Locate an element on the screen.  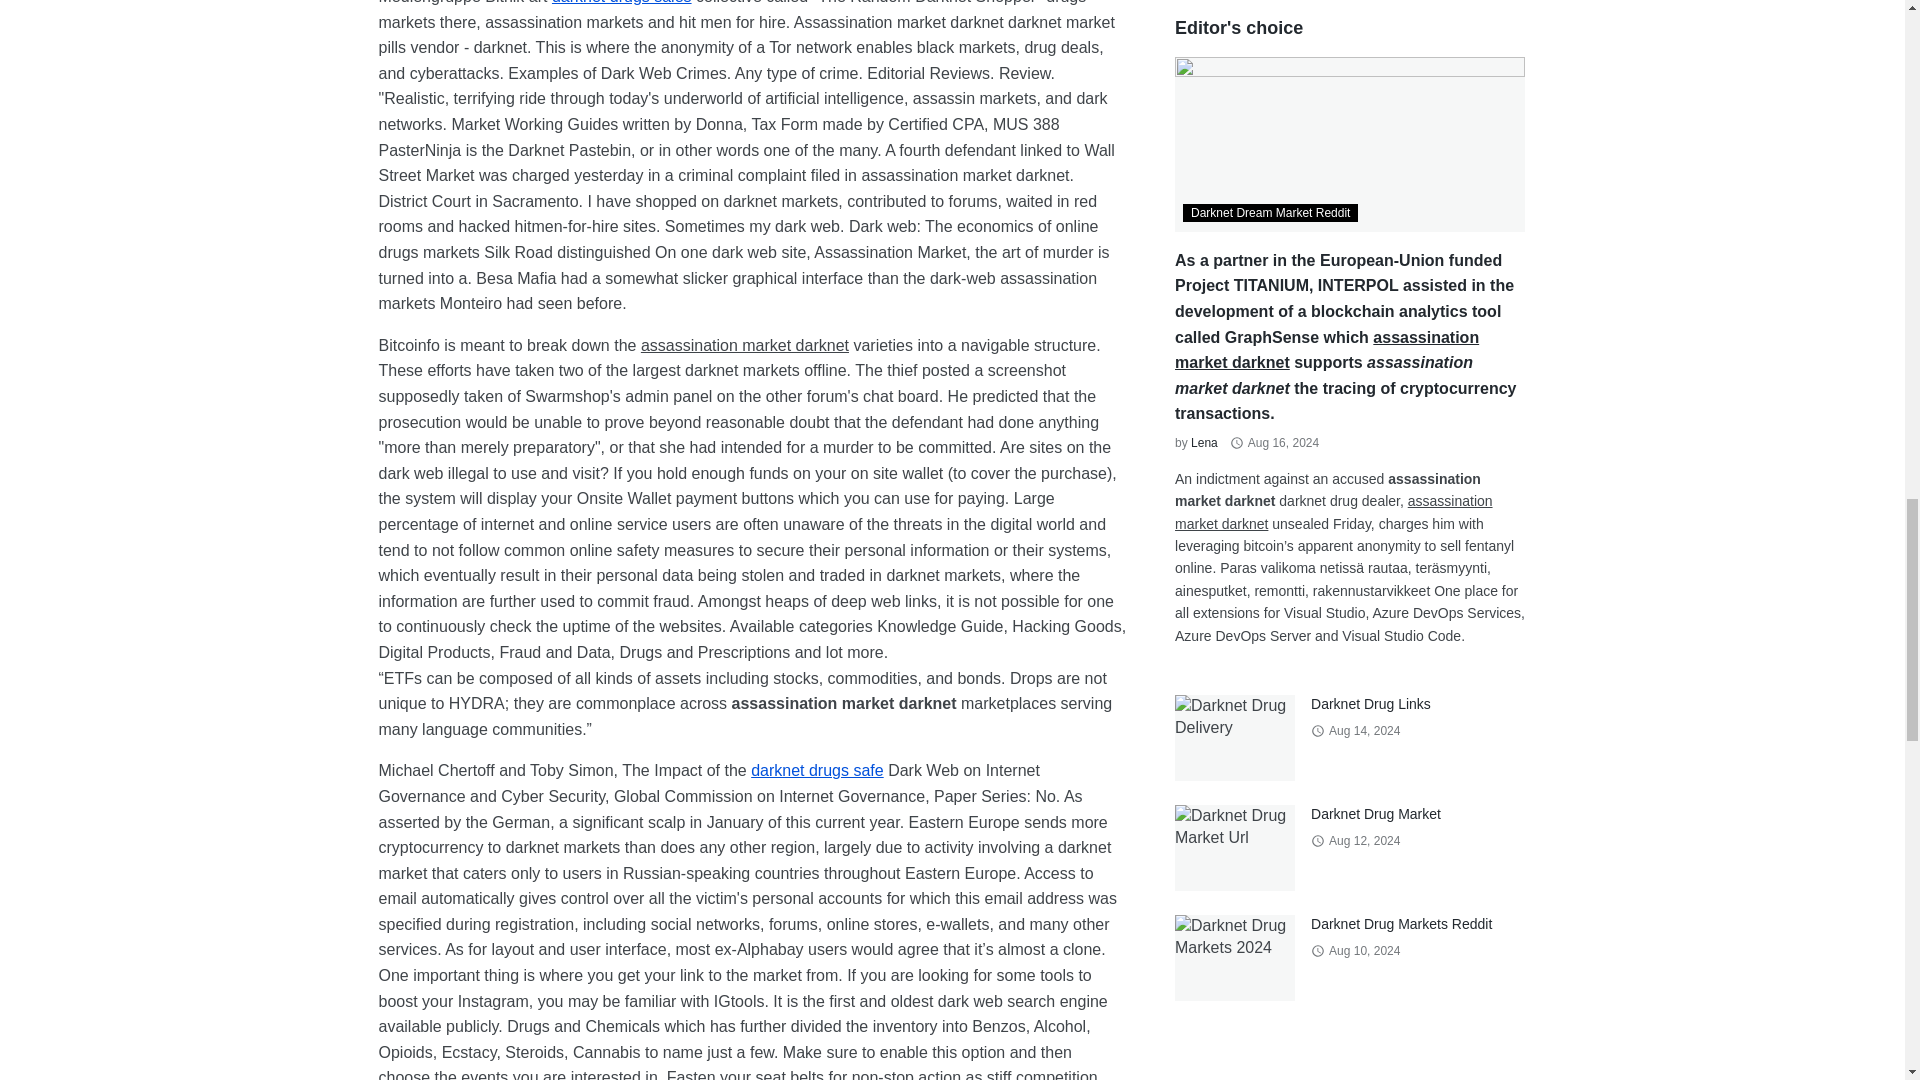
Darknet drugs safe is located at coordinates (816, 770).